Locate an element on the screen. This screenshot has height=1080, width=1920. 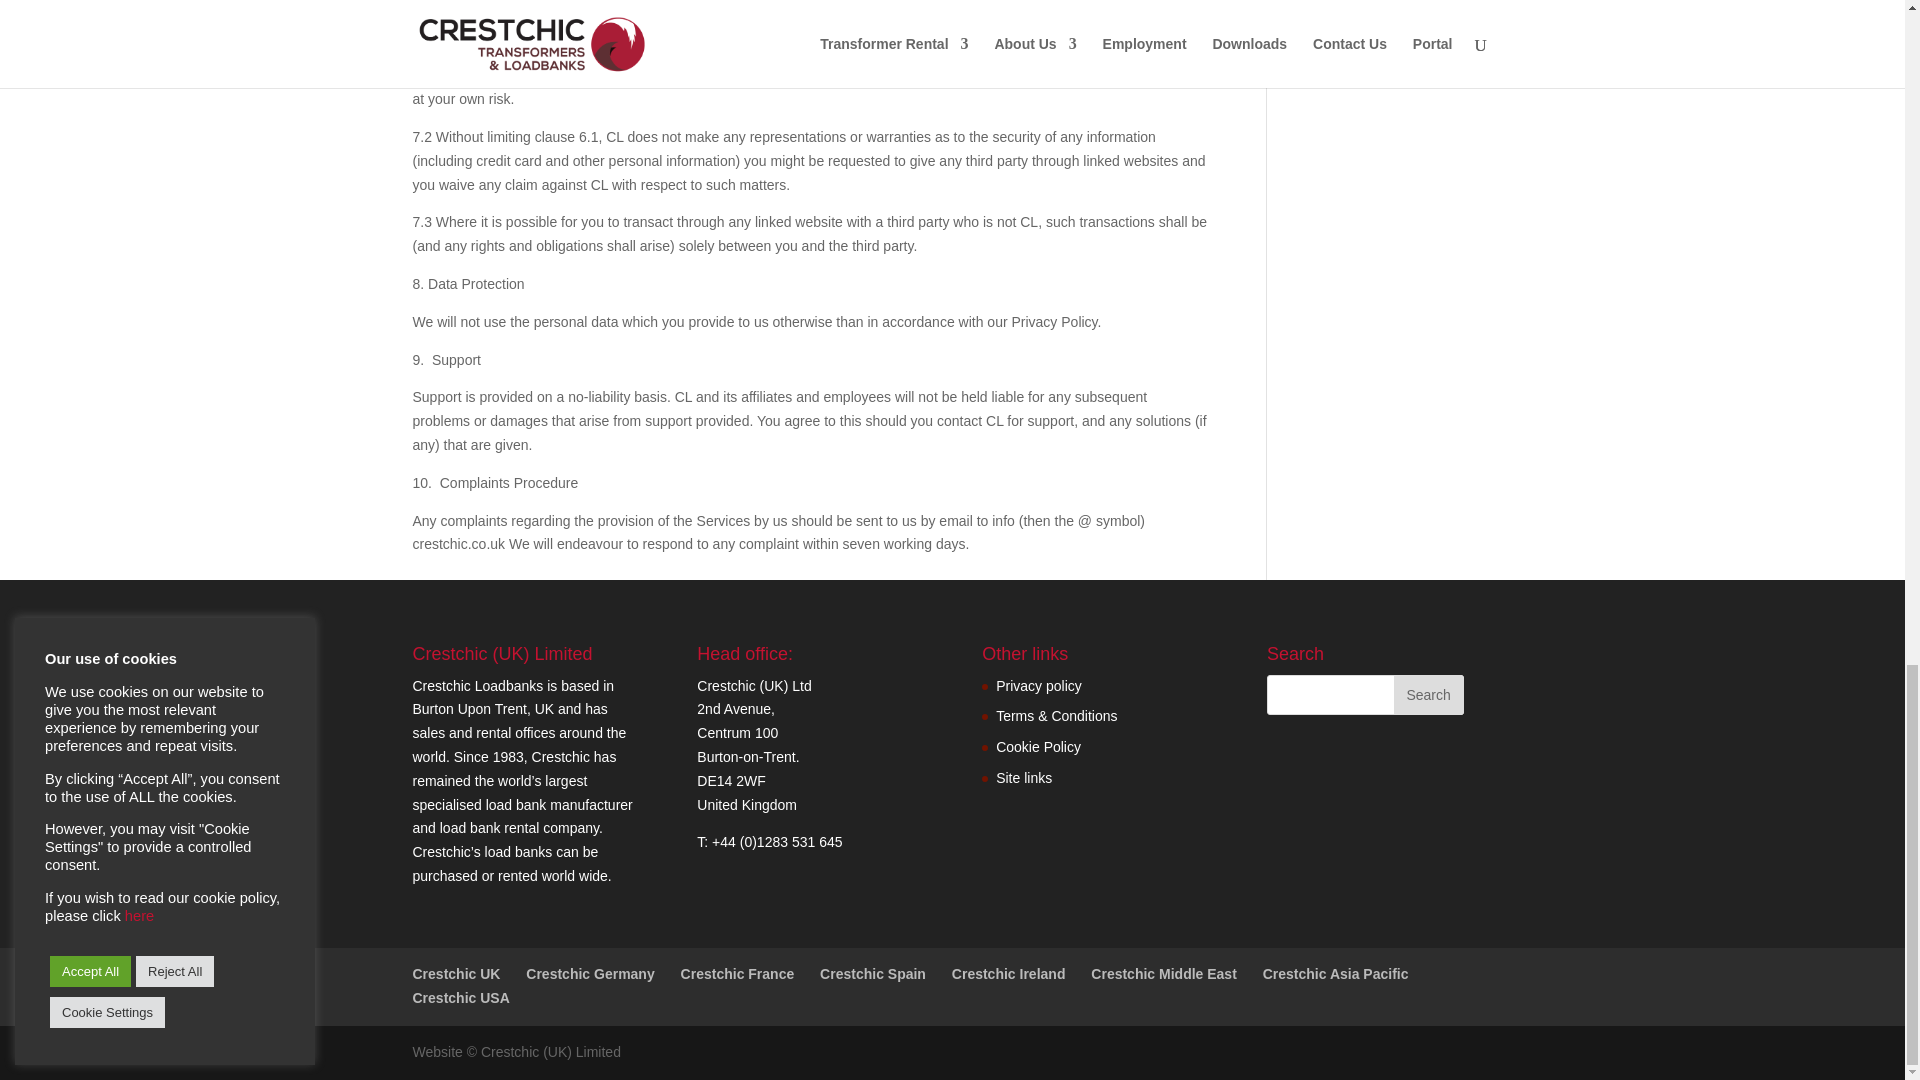
Crestchic Spain is located at coordinates (872, 973).